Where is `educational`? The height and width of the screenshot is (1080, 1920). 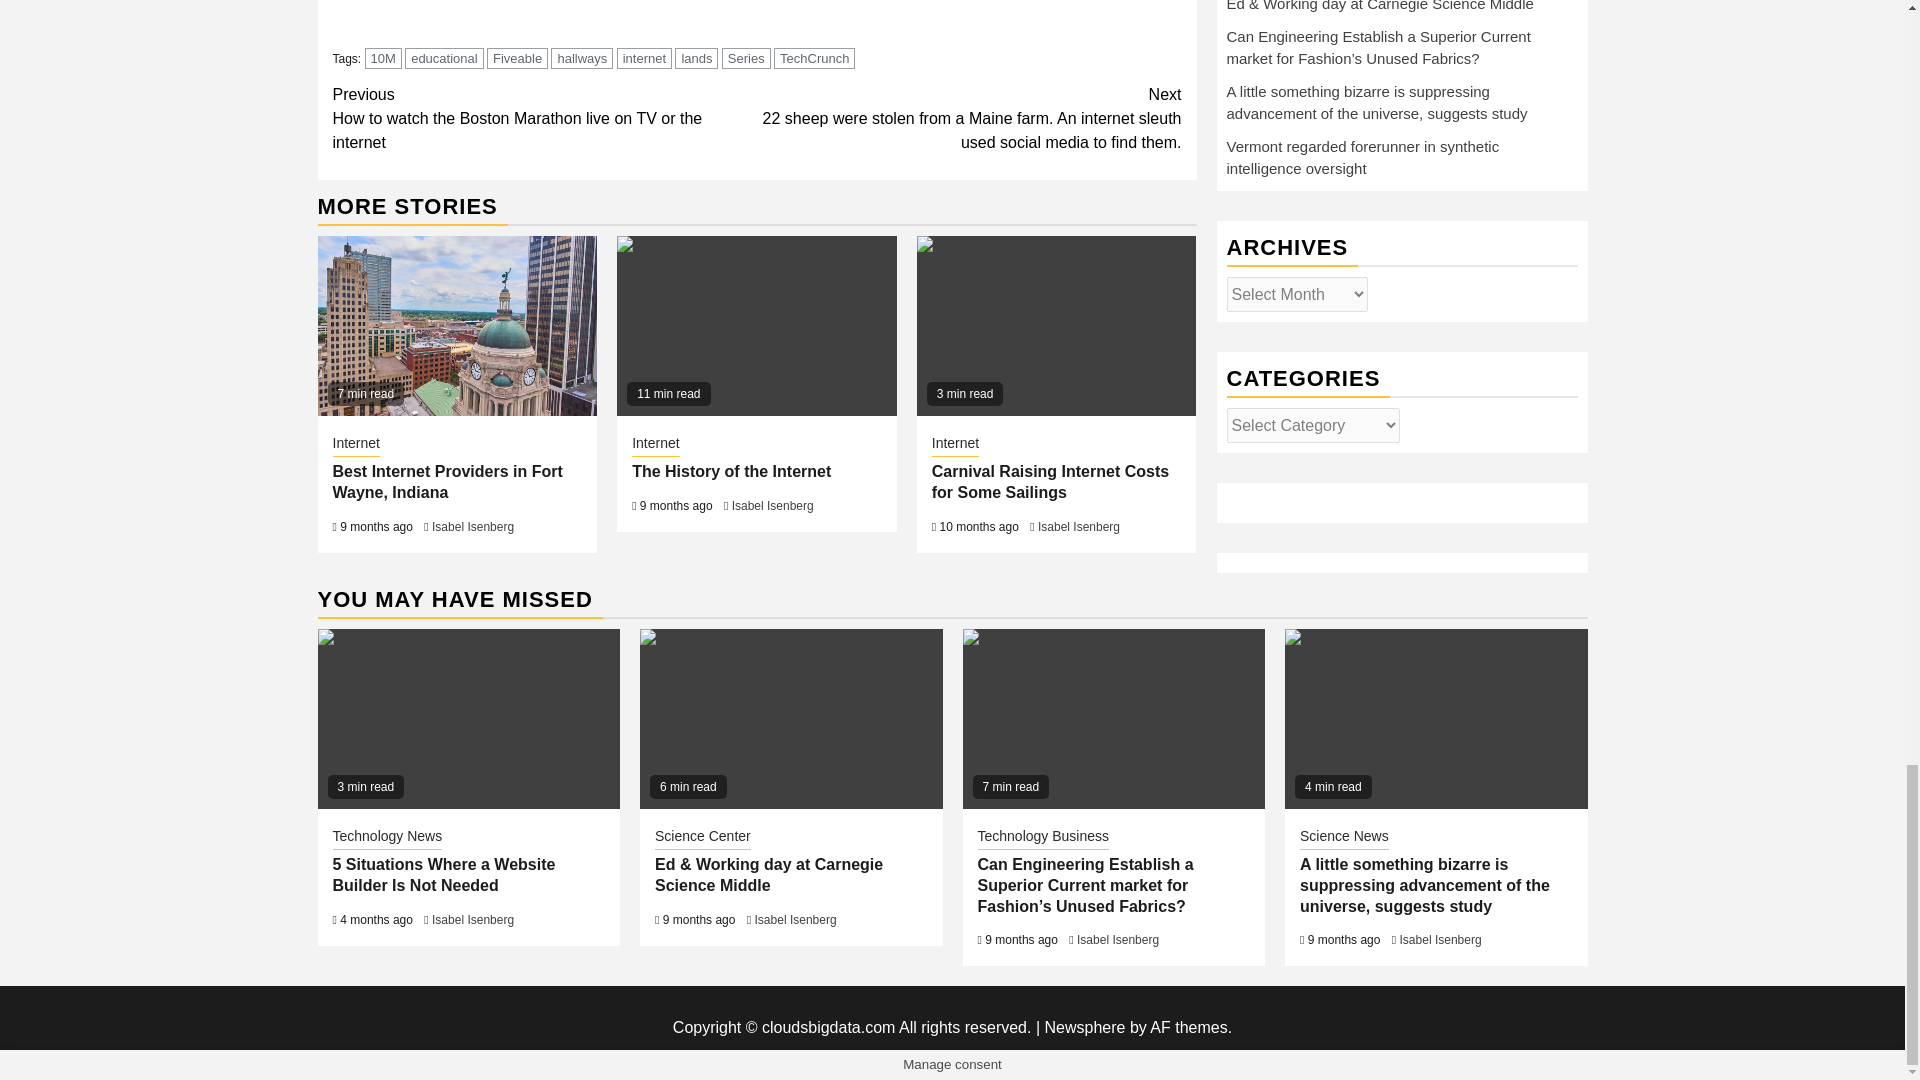 educational is located at coordinates (444, 58).